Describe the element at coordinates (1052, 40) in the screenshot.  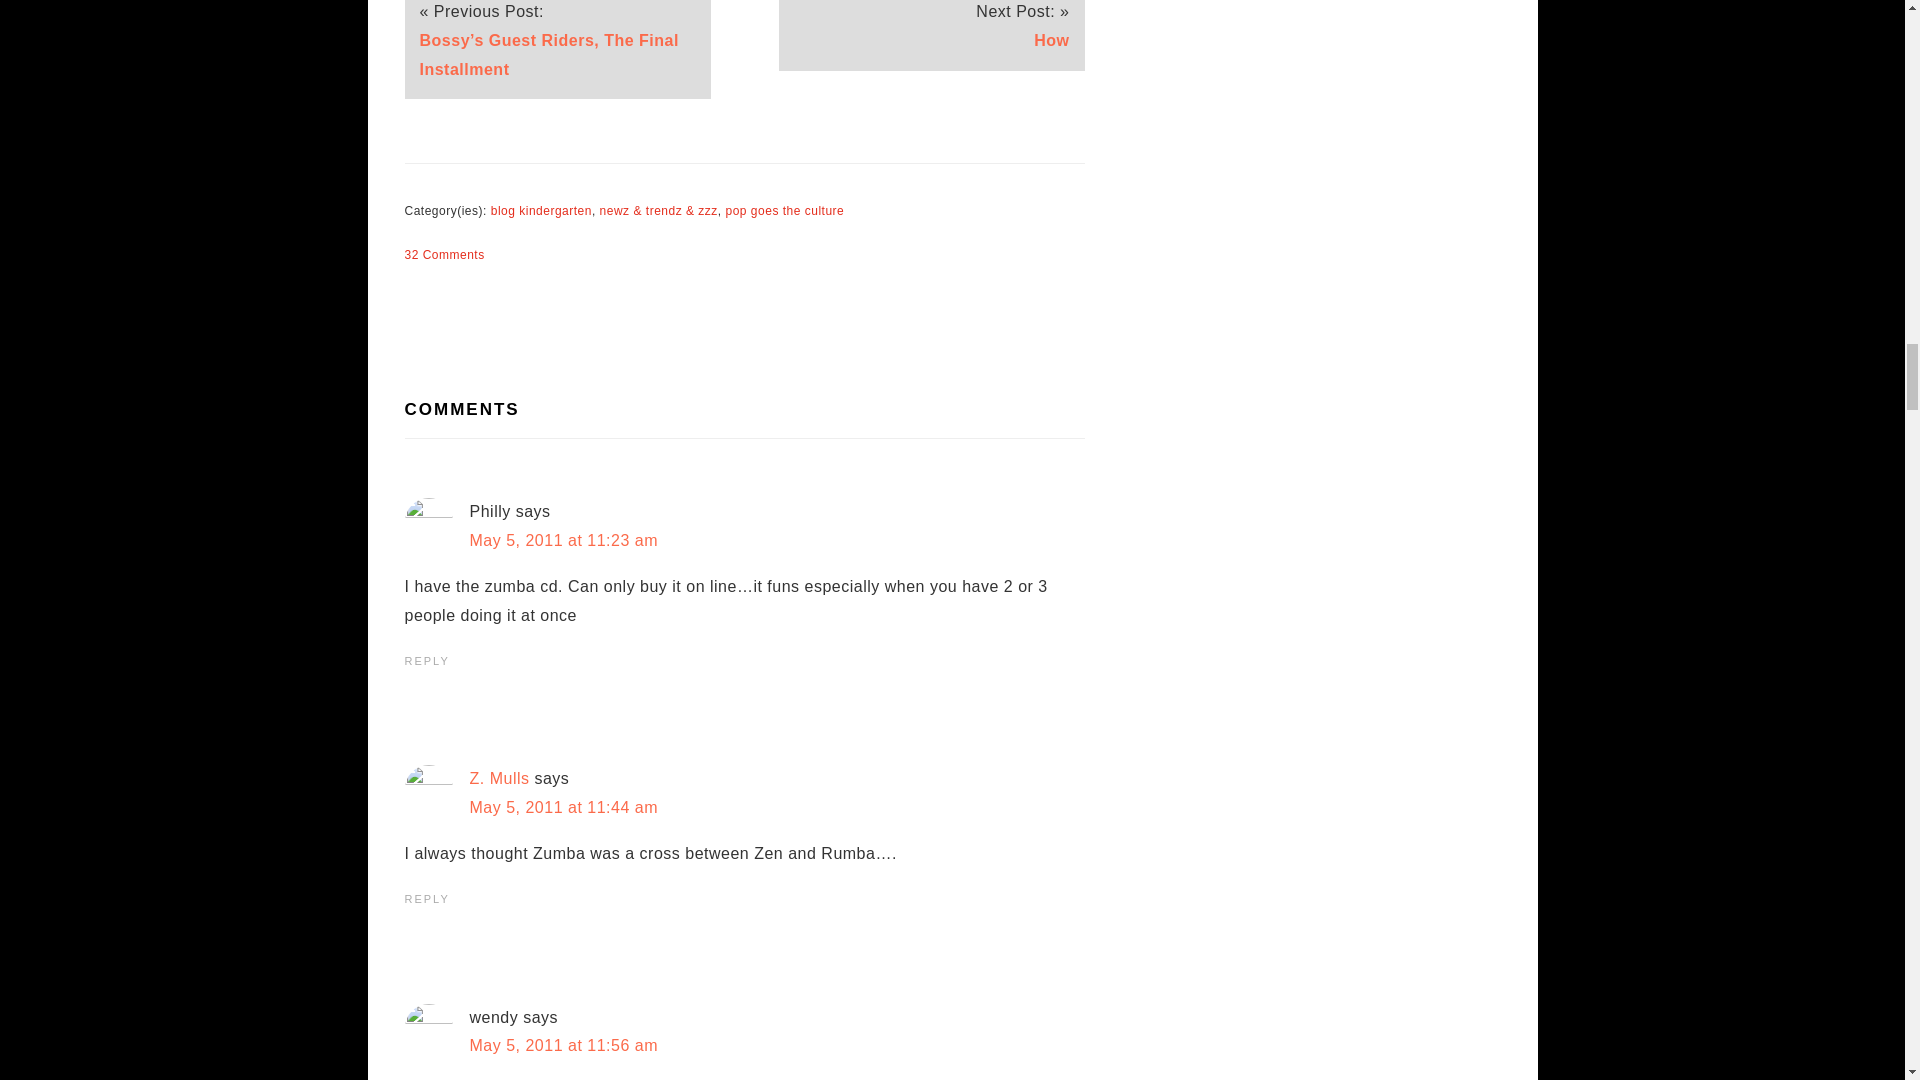
I see `How` at that location.